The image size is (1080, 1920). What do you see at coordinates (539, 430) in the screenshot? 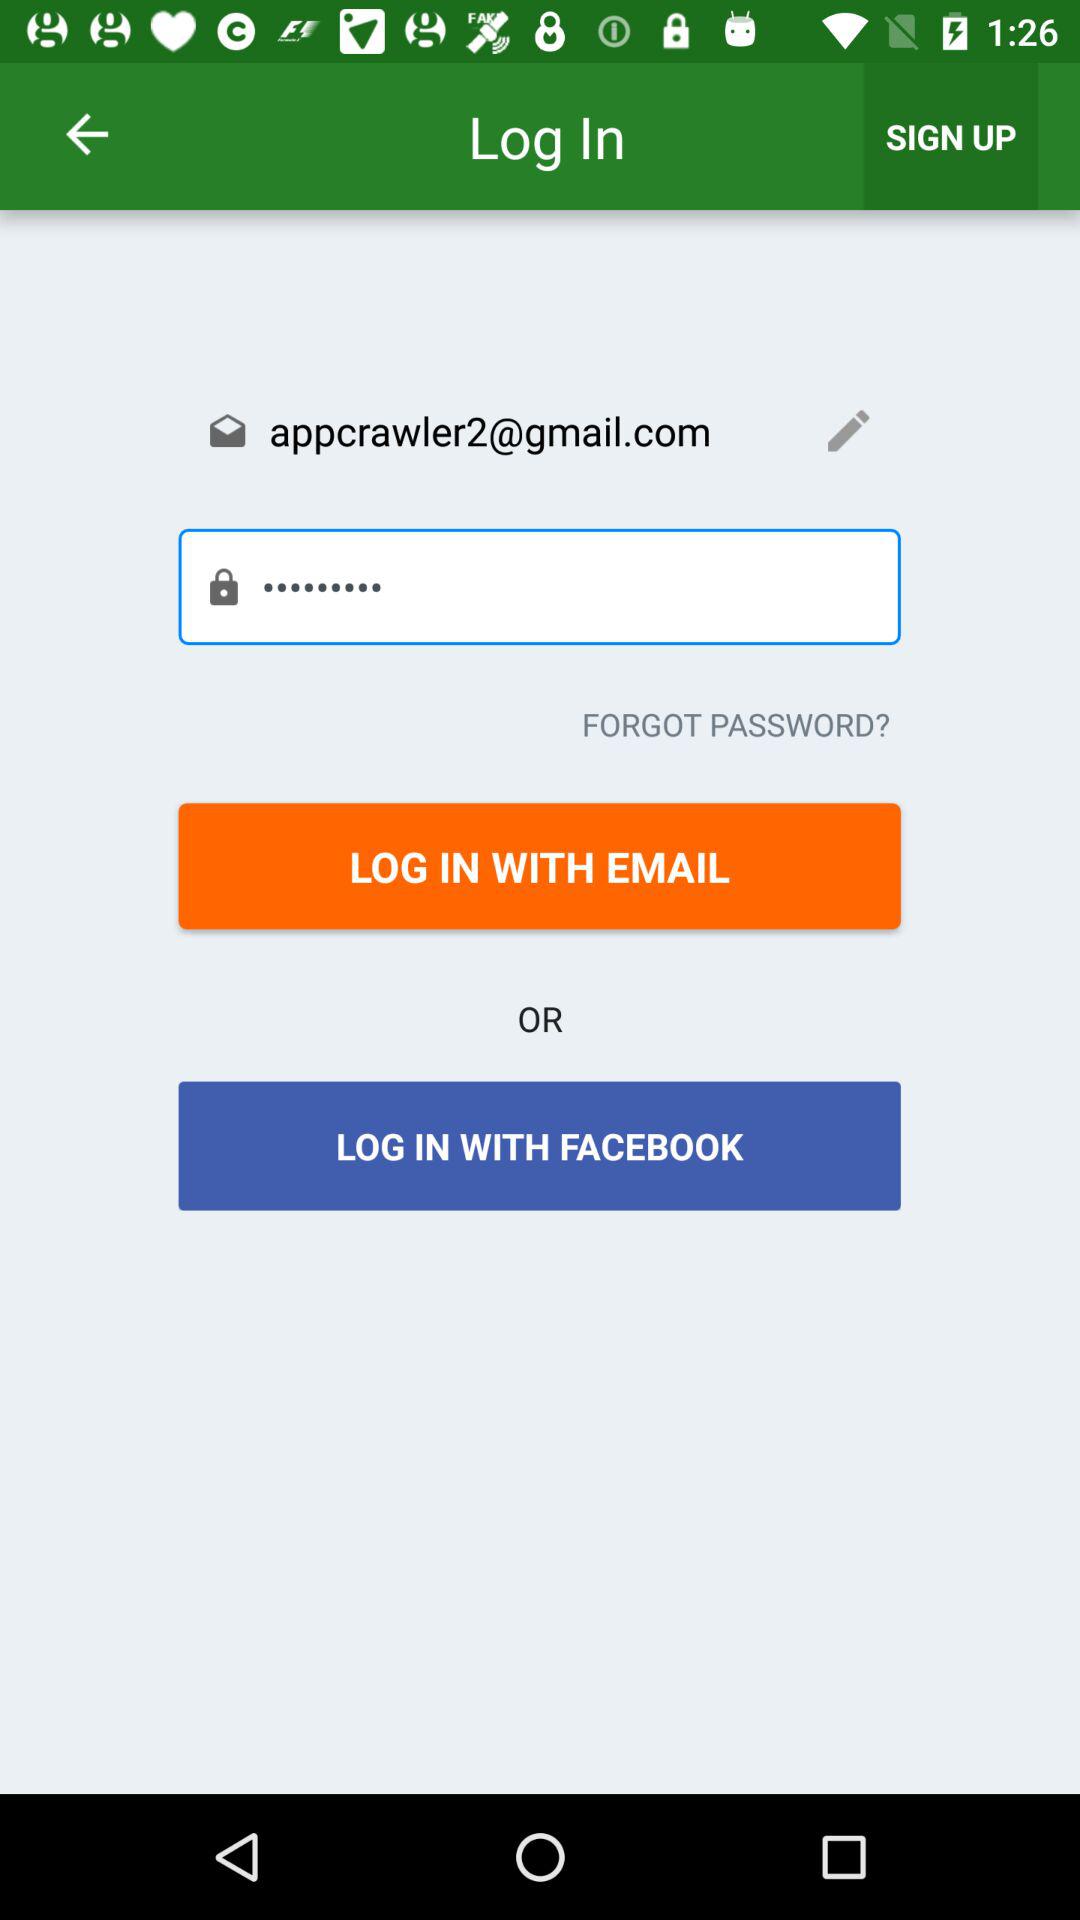
I see `click the icon below the log in icon` at bounding box center [539, 430].